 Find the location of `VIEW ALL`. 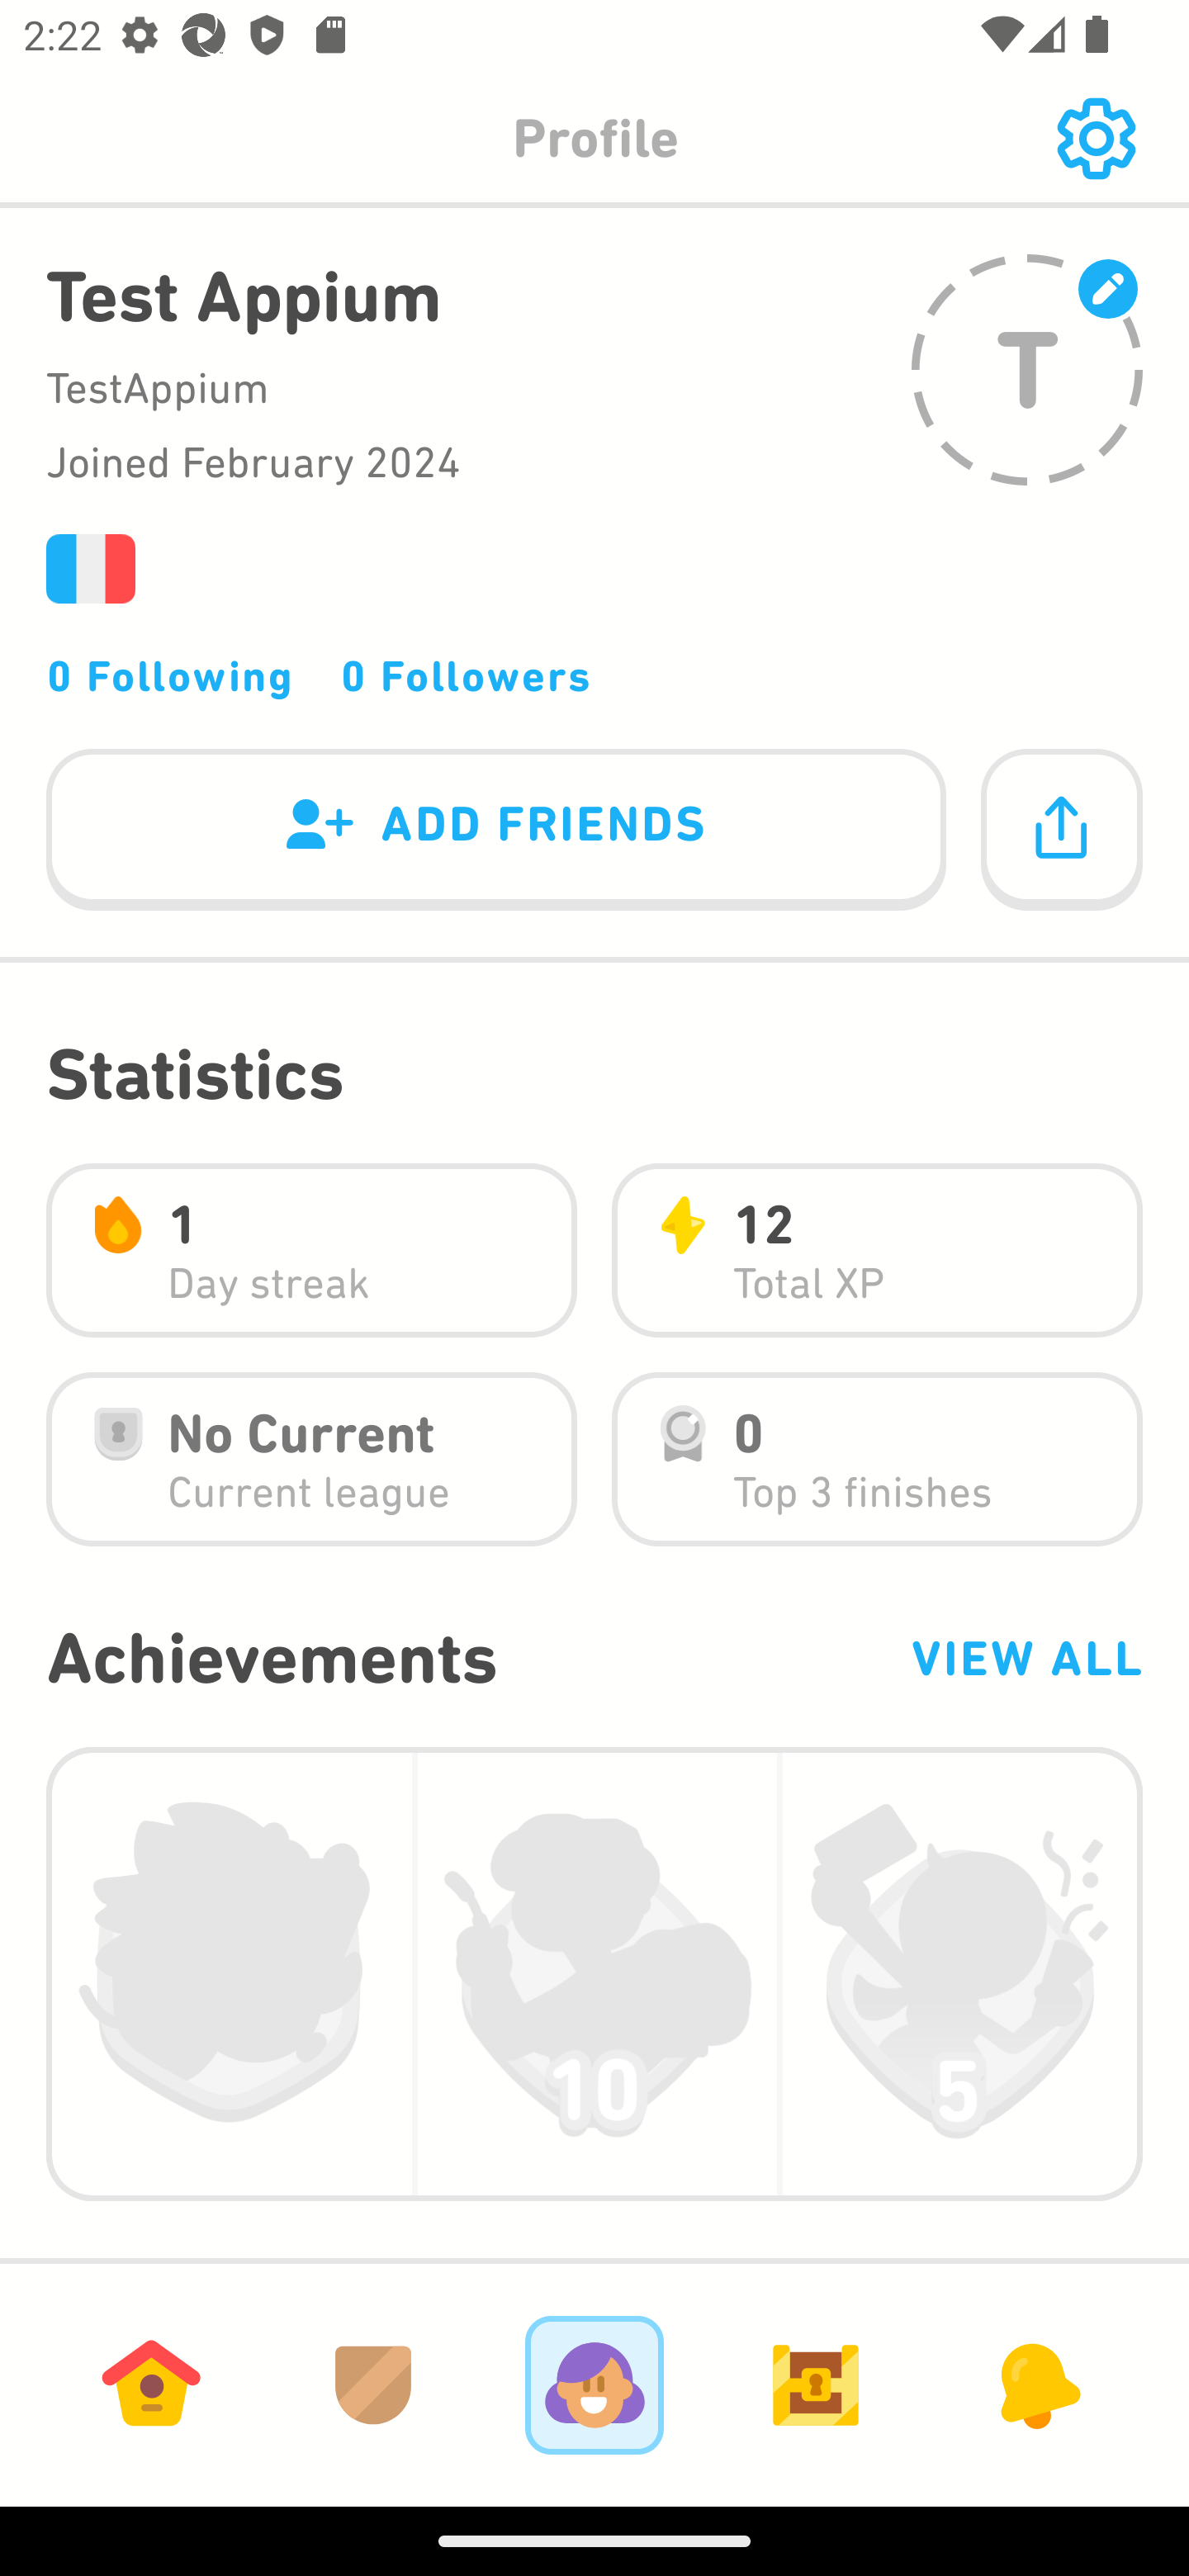

VIEW ALL is located at coordinates (1026, 1658).